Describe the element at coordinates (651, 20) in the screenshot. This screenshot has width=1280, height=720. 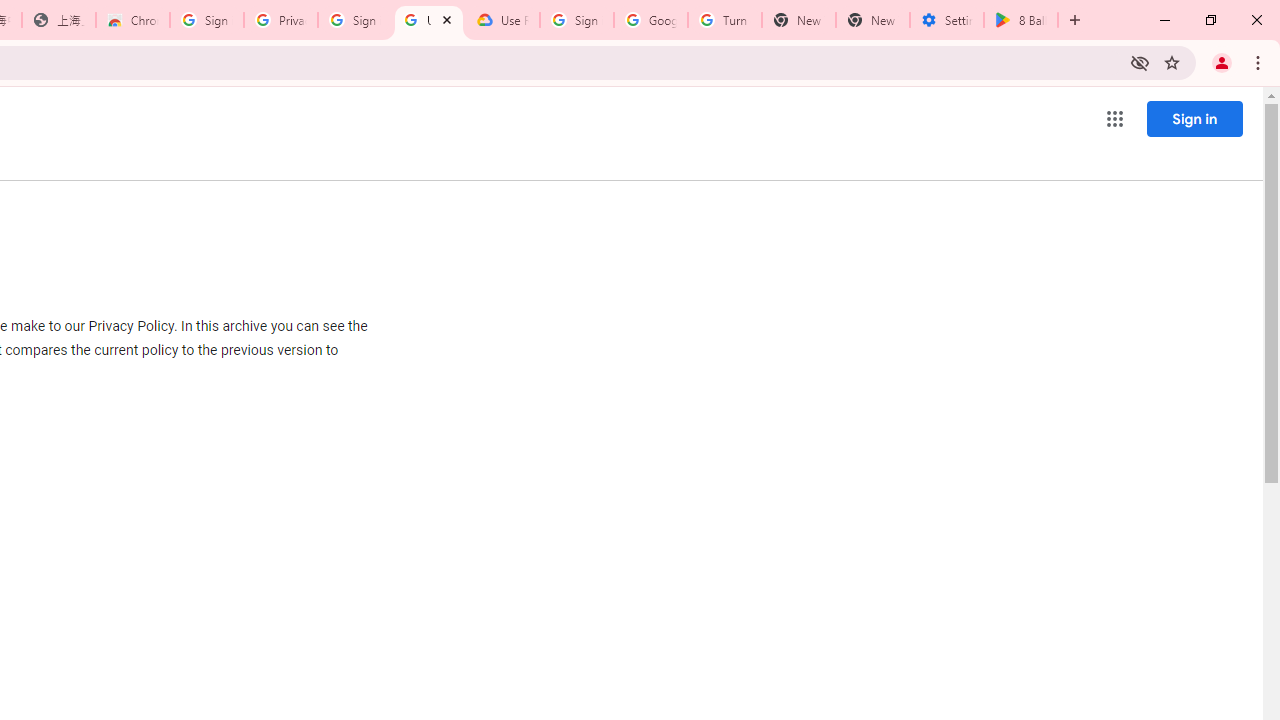
I see `Google Account Help` at that location.